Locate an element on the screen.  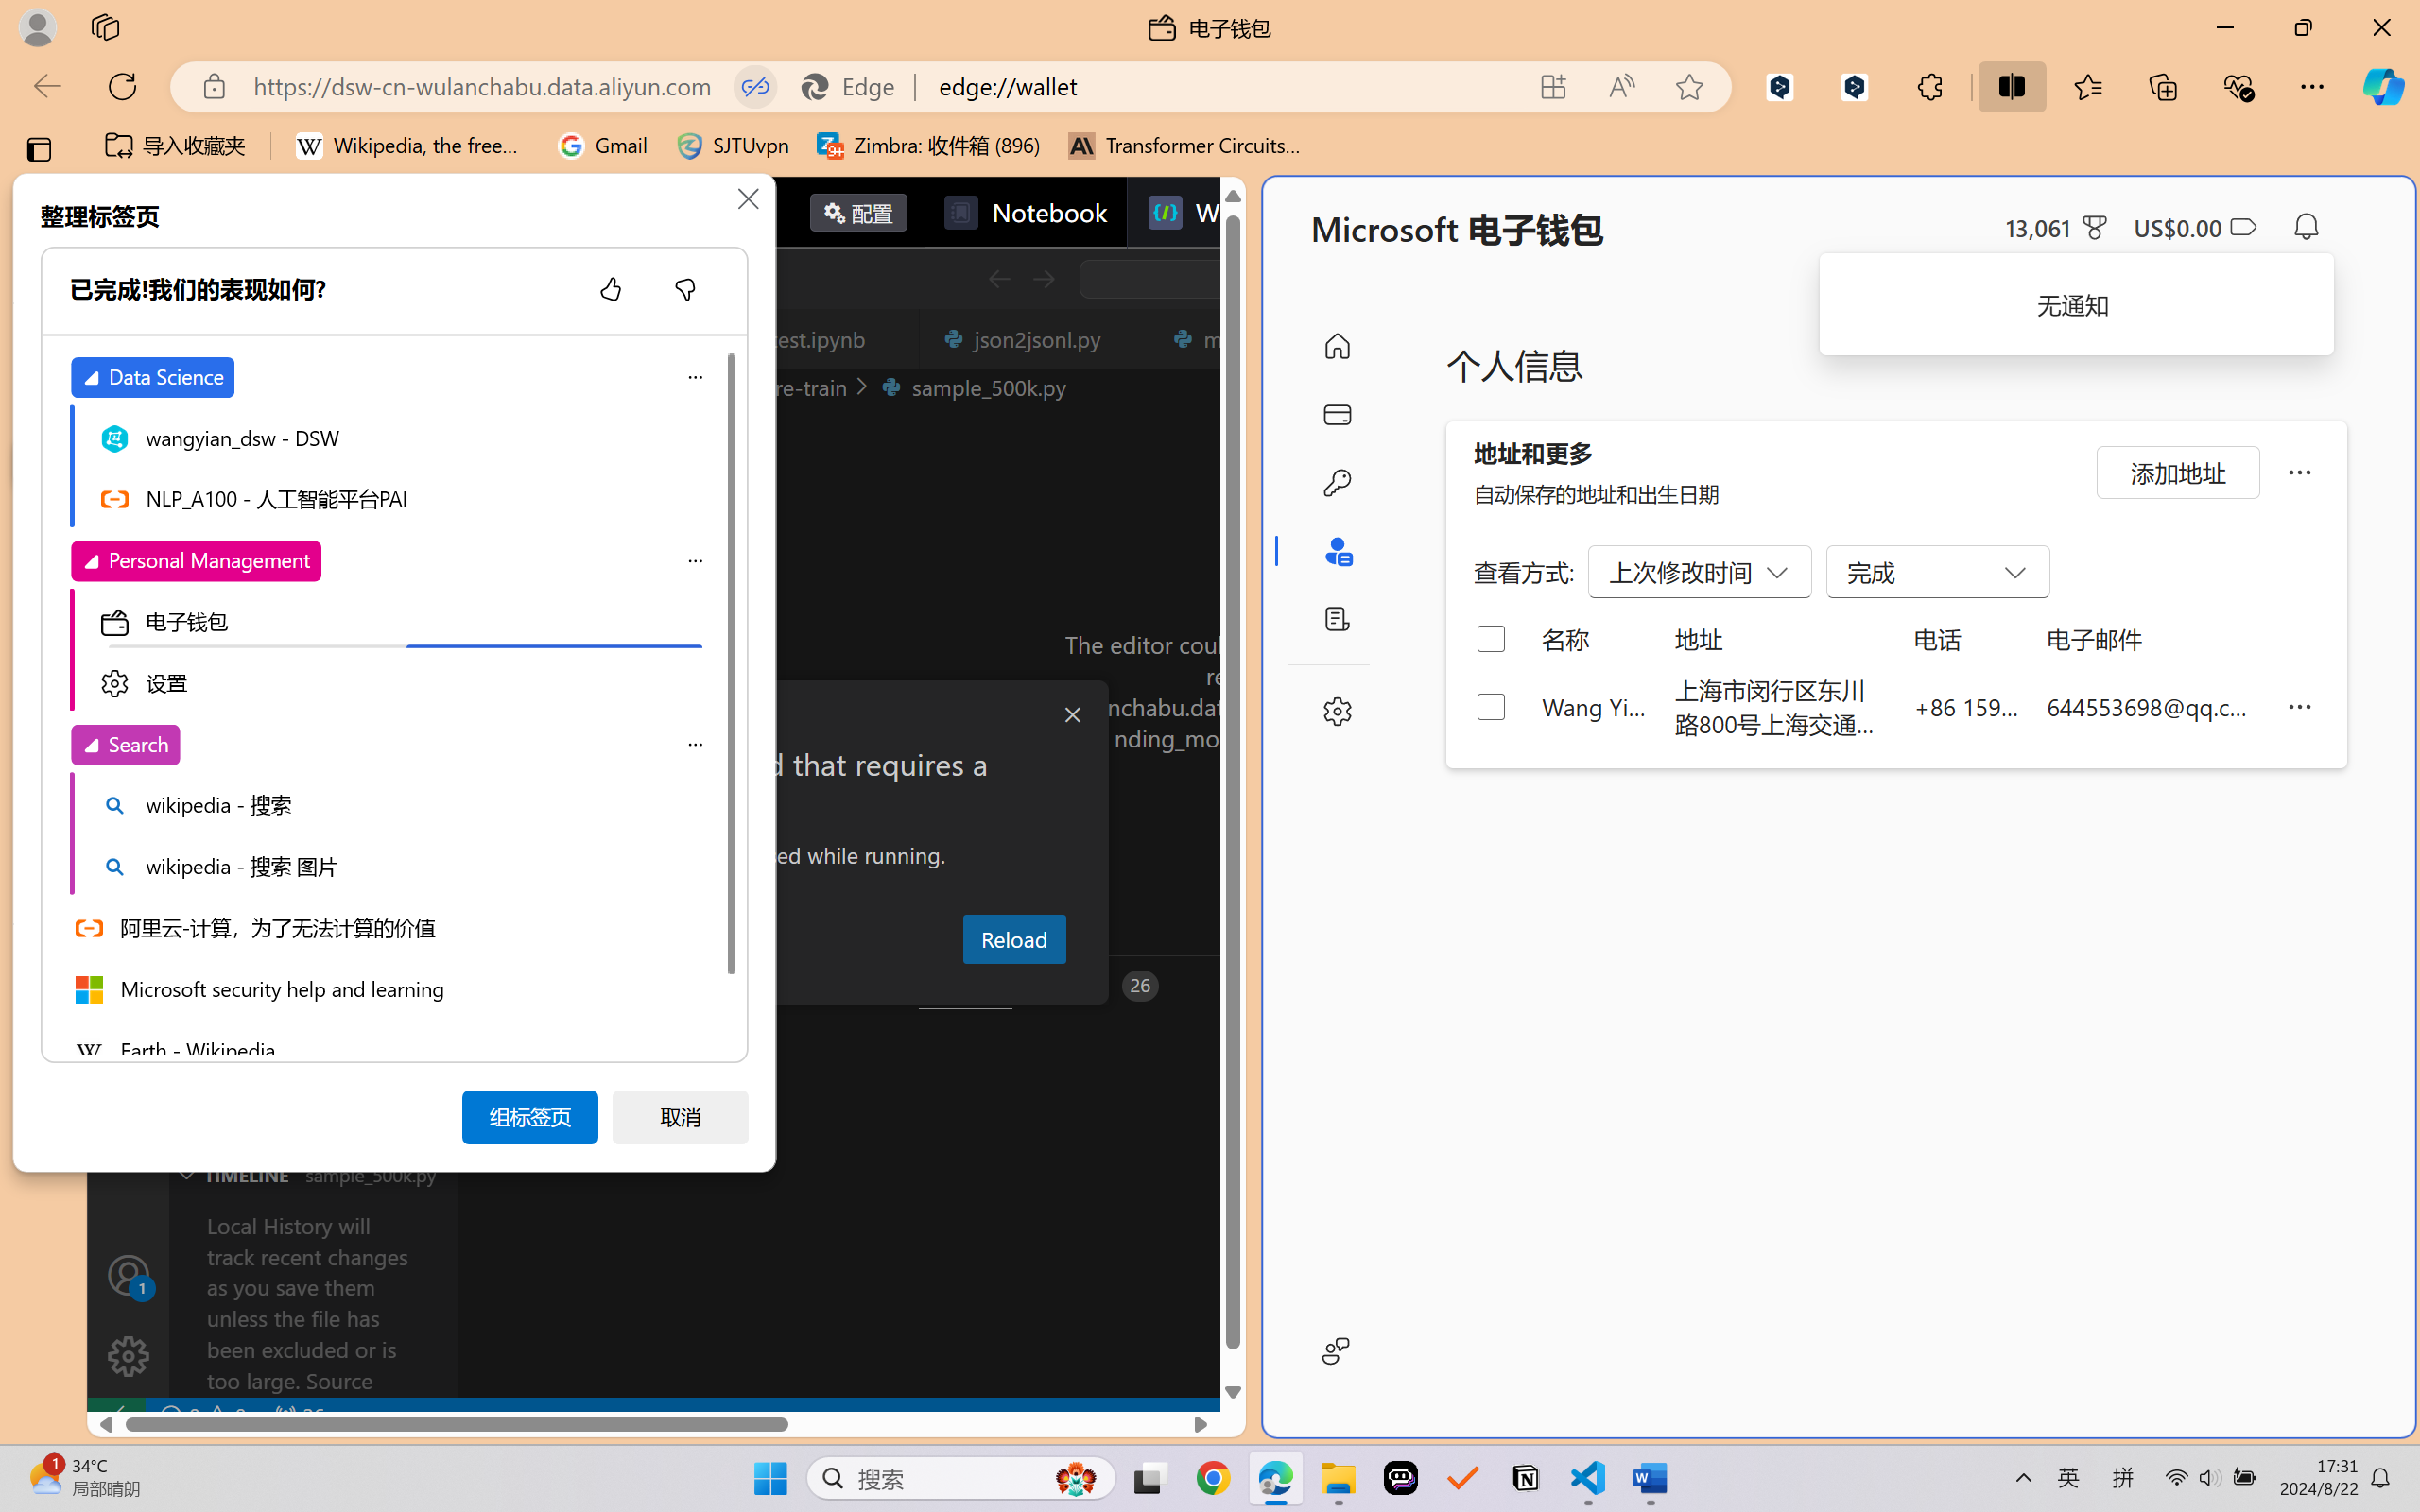
Class: ScrollBarViews is located at coordinates (729, 701).